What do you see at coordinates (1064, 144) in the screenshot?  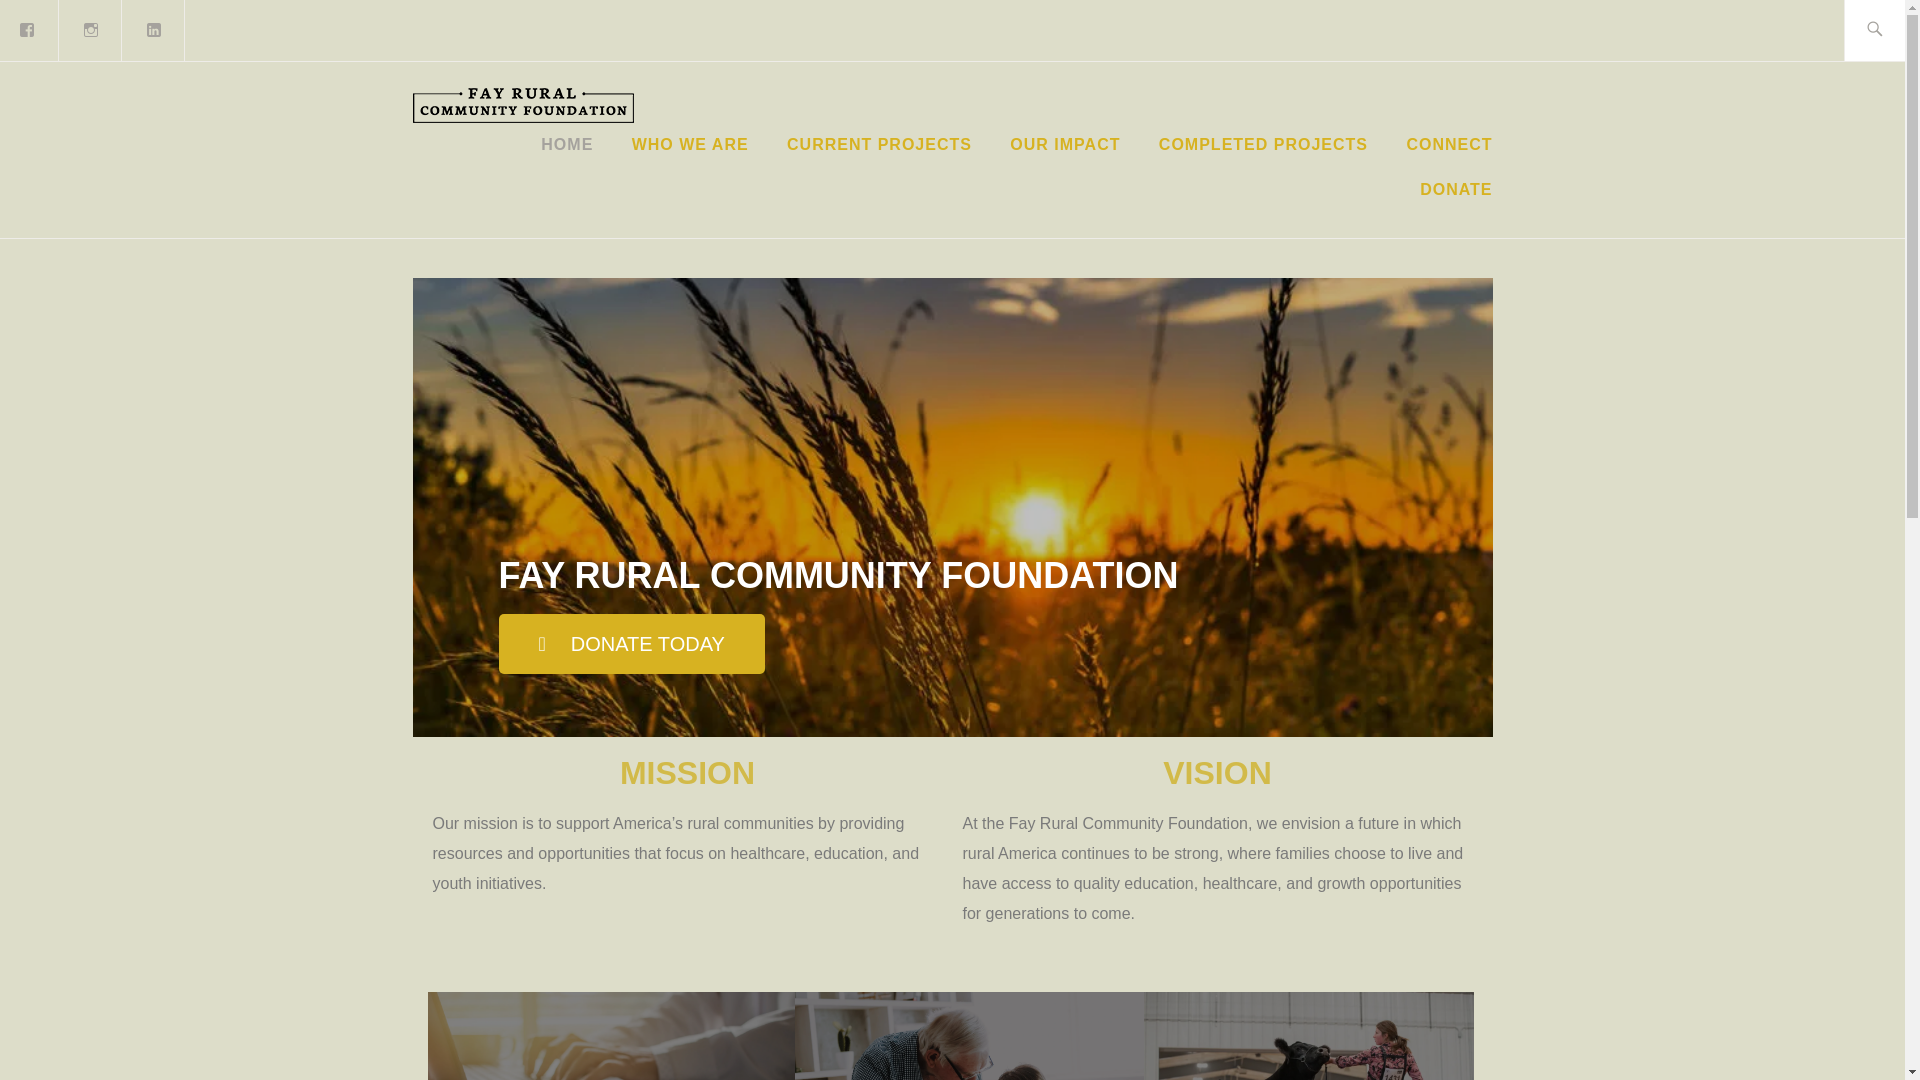 I see `OUR IMPACT` at bounding box center [1064, 144].